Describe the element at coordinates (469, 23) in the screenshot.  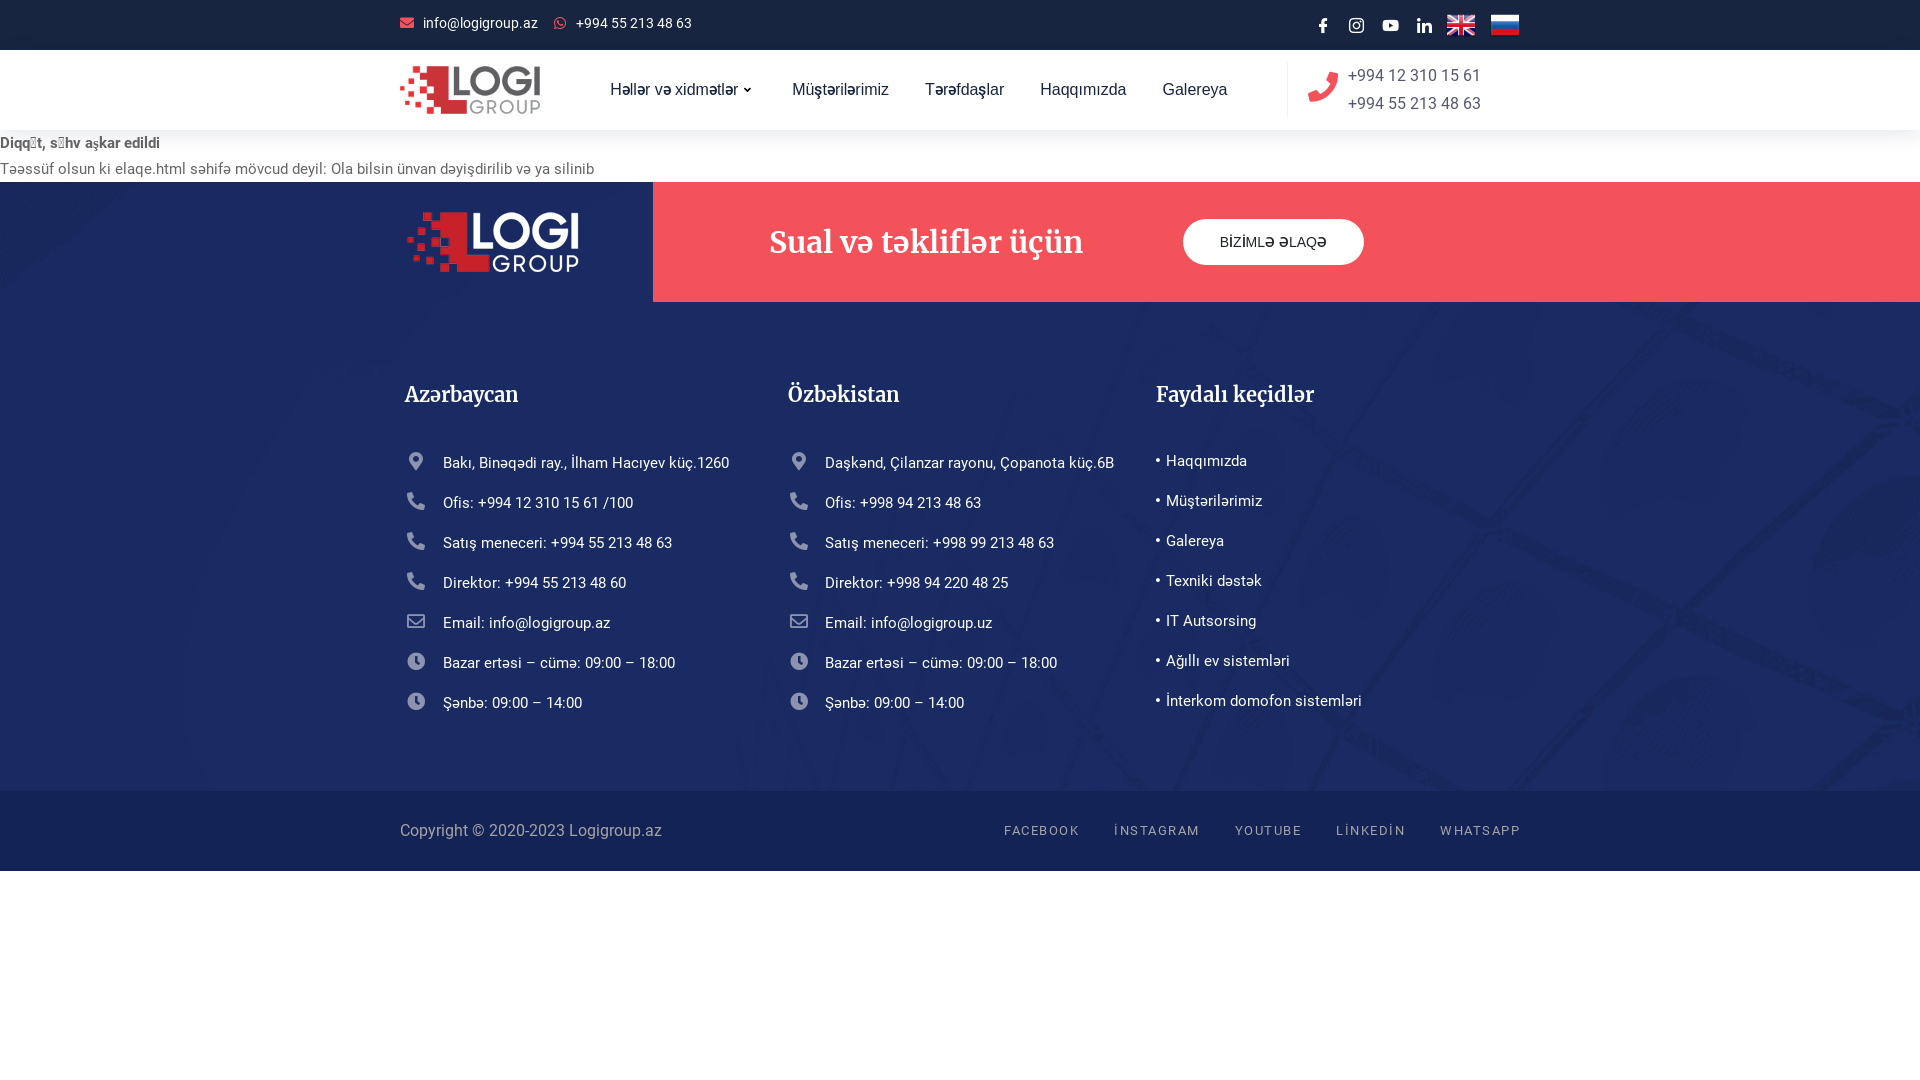
I see `info@logigroup.az` at that location.